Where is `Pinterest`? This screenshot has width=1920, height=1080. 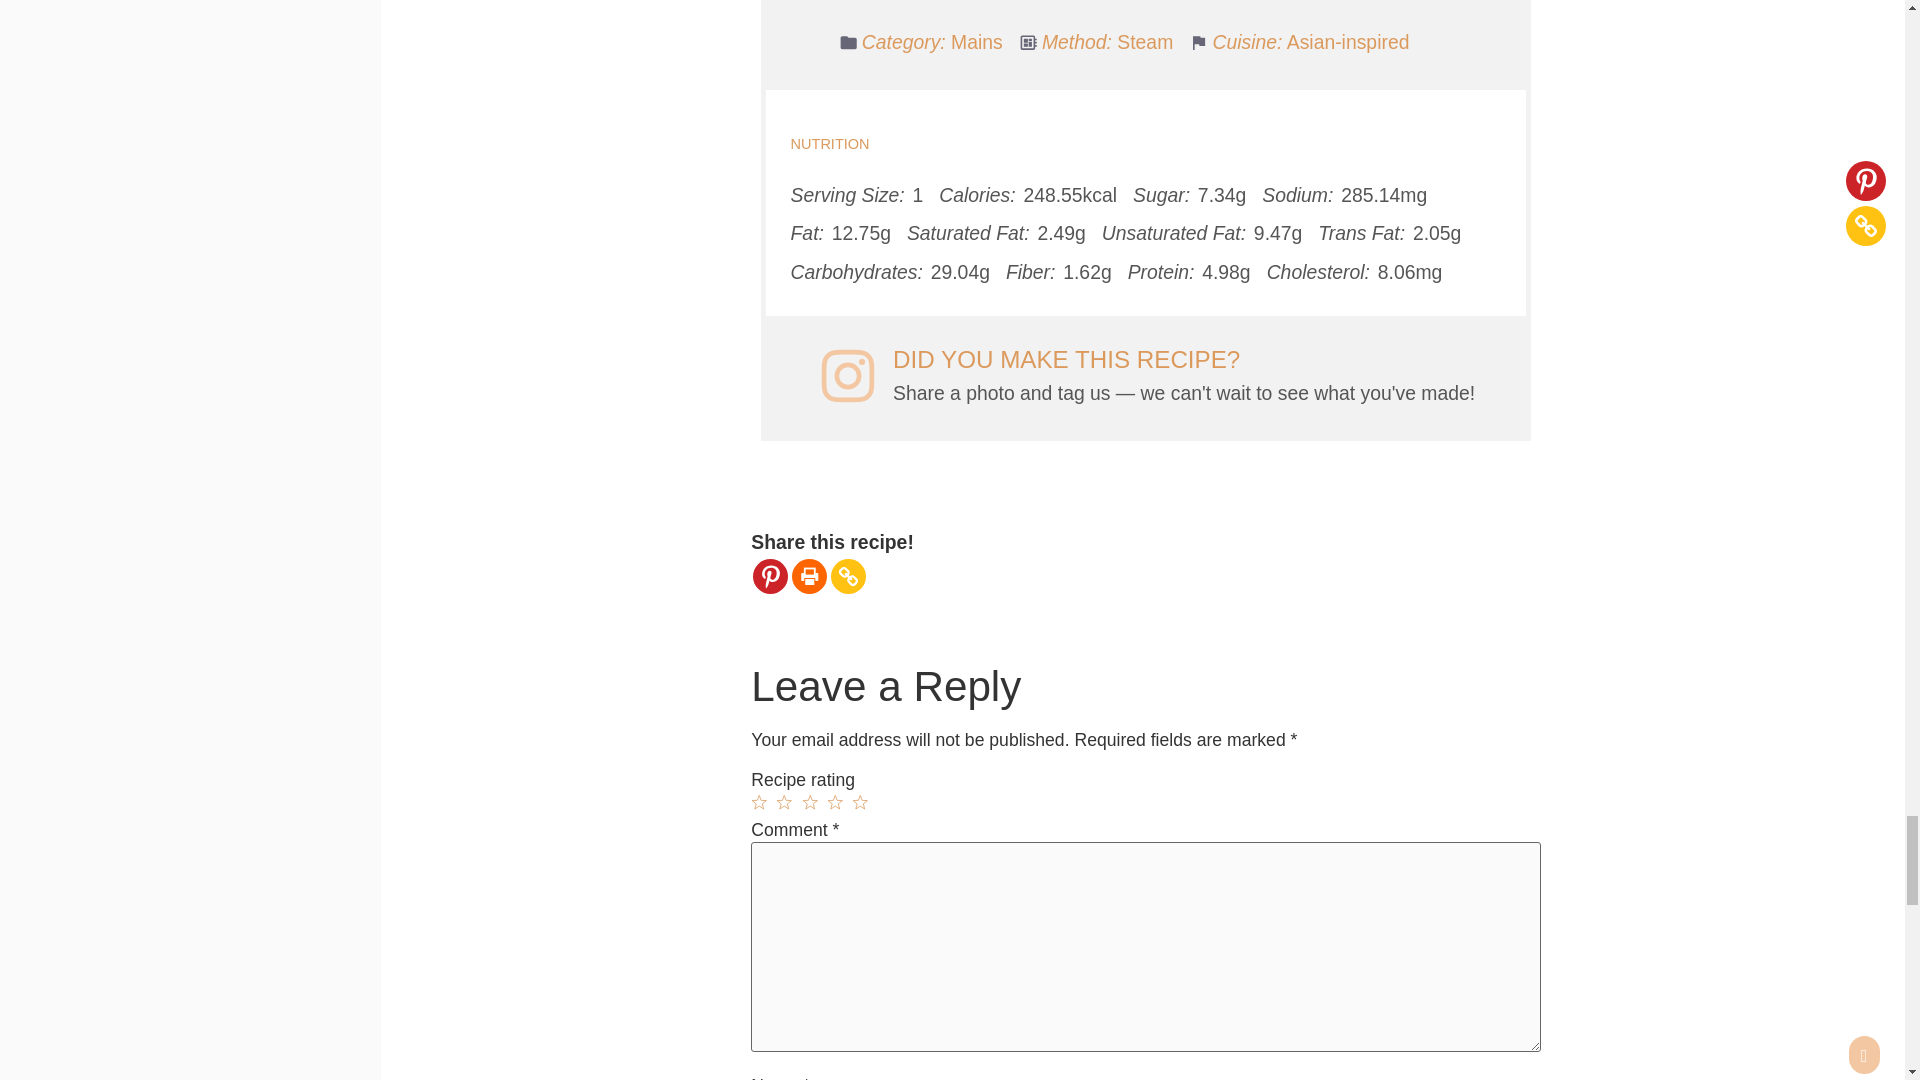
Pinterest is located at coordinates (770, 576).